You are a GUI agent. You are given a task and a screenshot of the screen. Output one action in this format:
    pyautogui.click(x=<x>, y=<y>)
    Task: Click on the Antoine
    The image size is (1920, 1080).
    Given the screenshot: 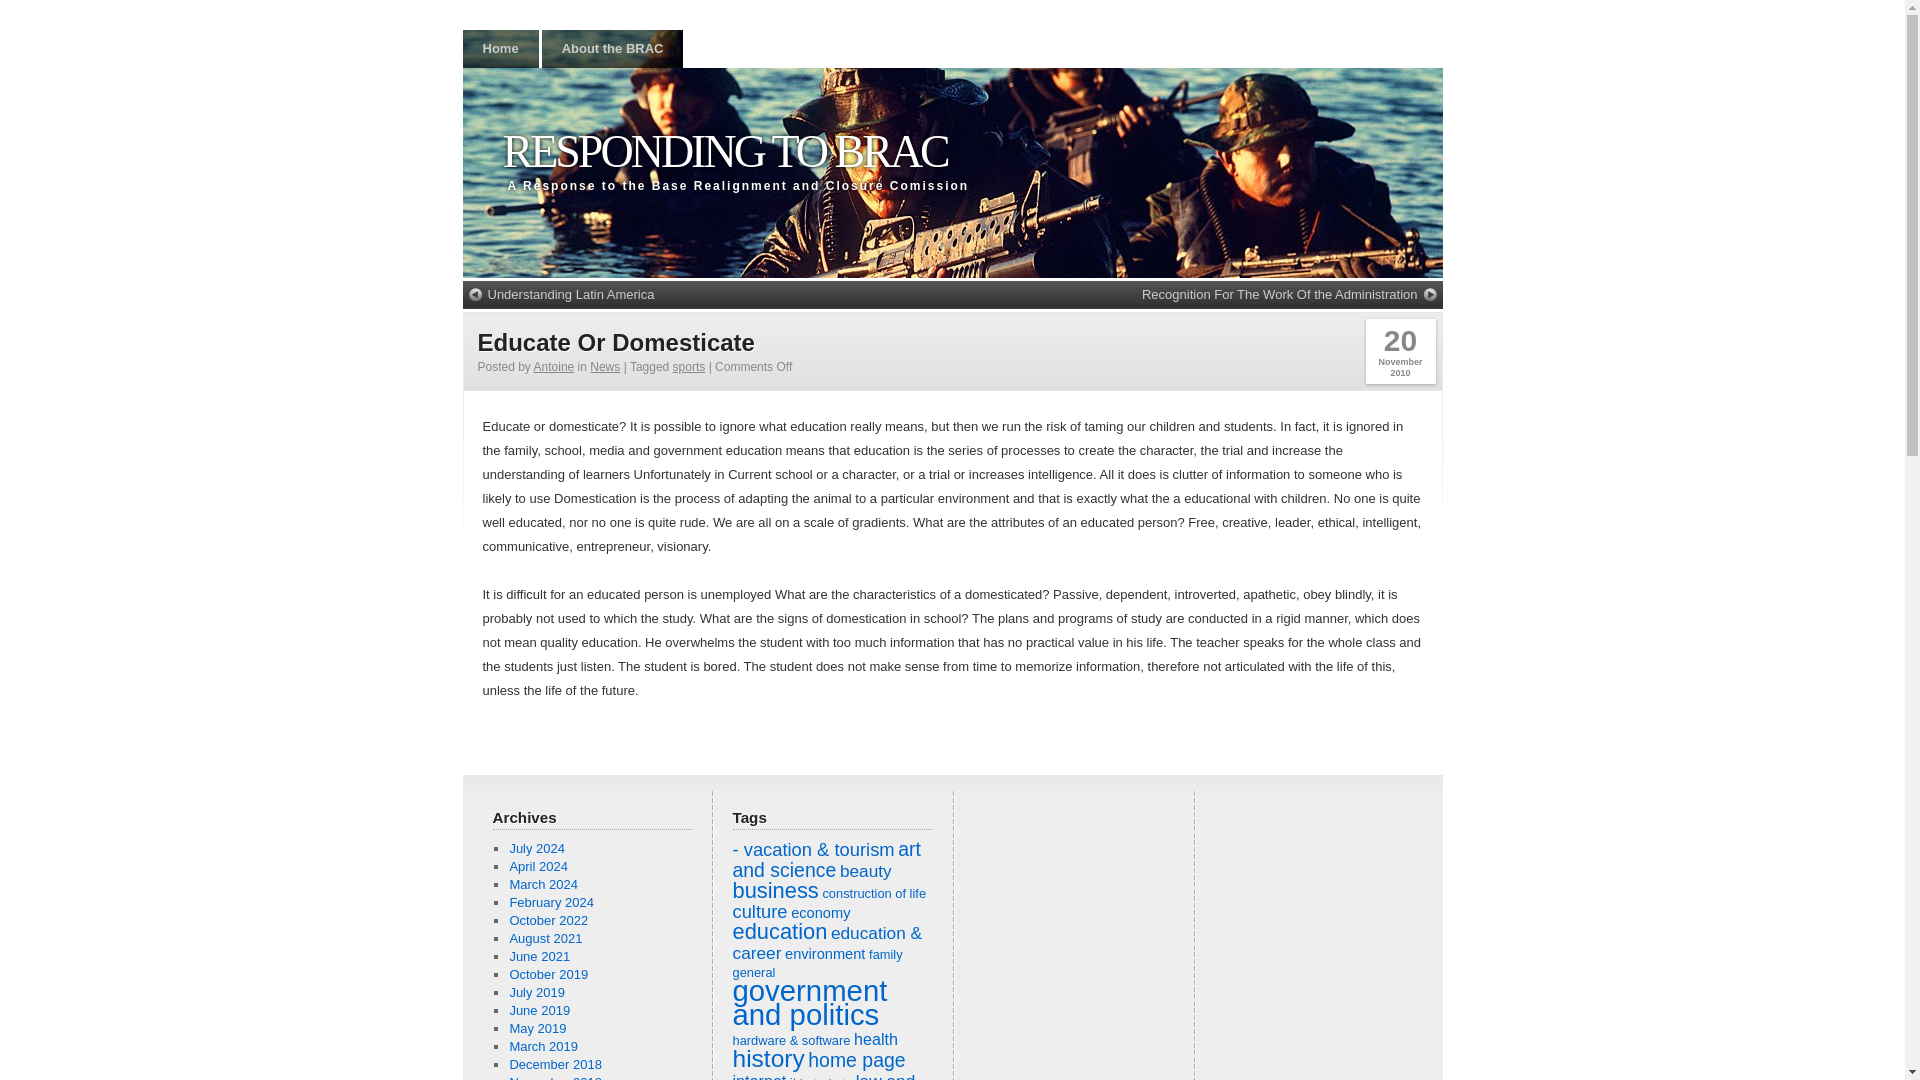 What is the action you would take?
    pyautogui.click(x=538, y=866)
    